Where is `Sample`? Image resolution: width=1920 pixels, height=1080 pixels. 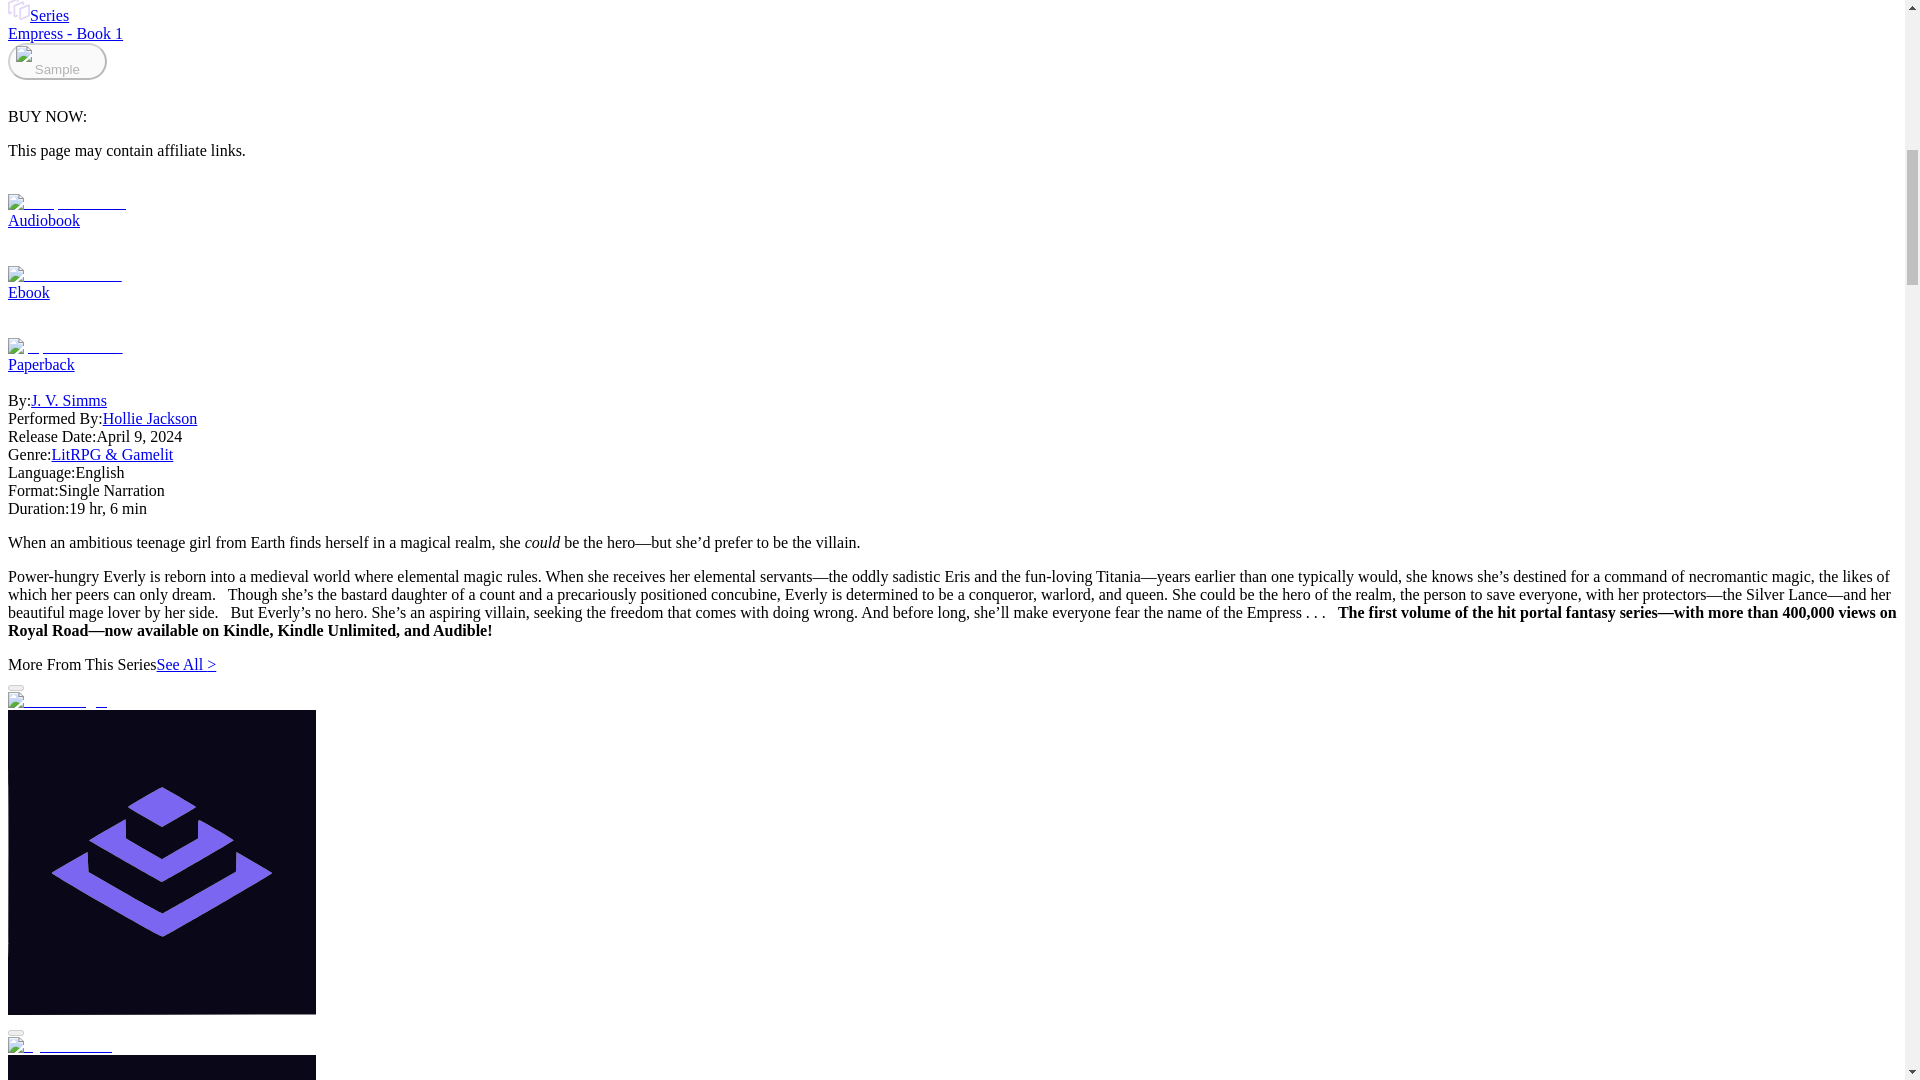 Sample is located at coordinates (57, 61).